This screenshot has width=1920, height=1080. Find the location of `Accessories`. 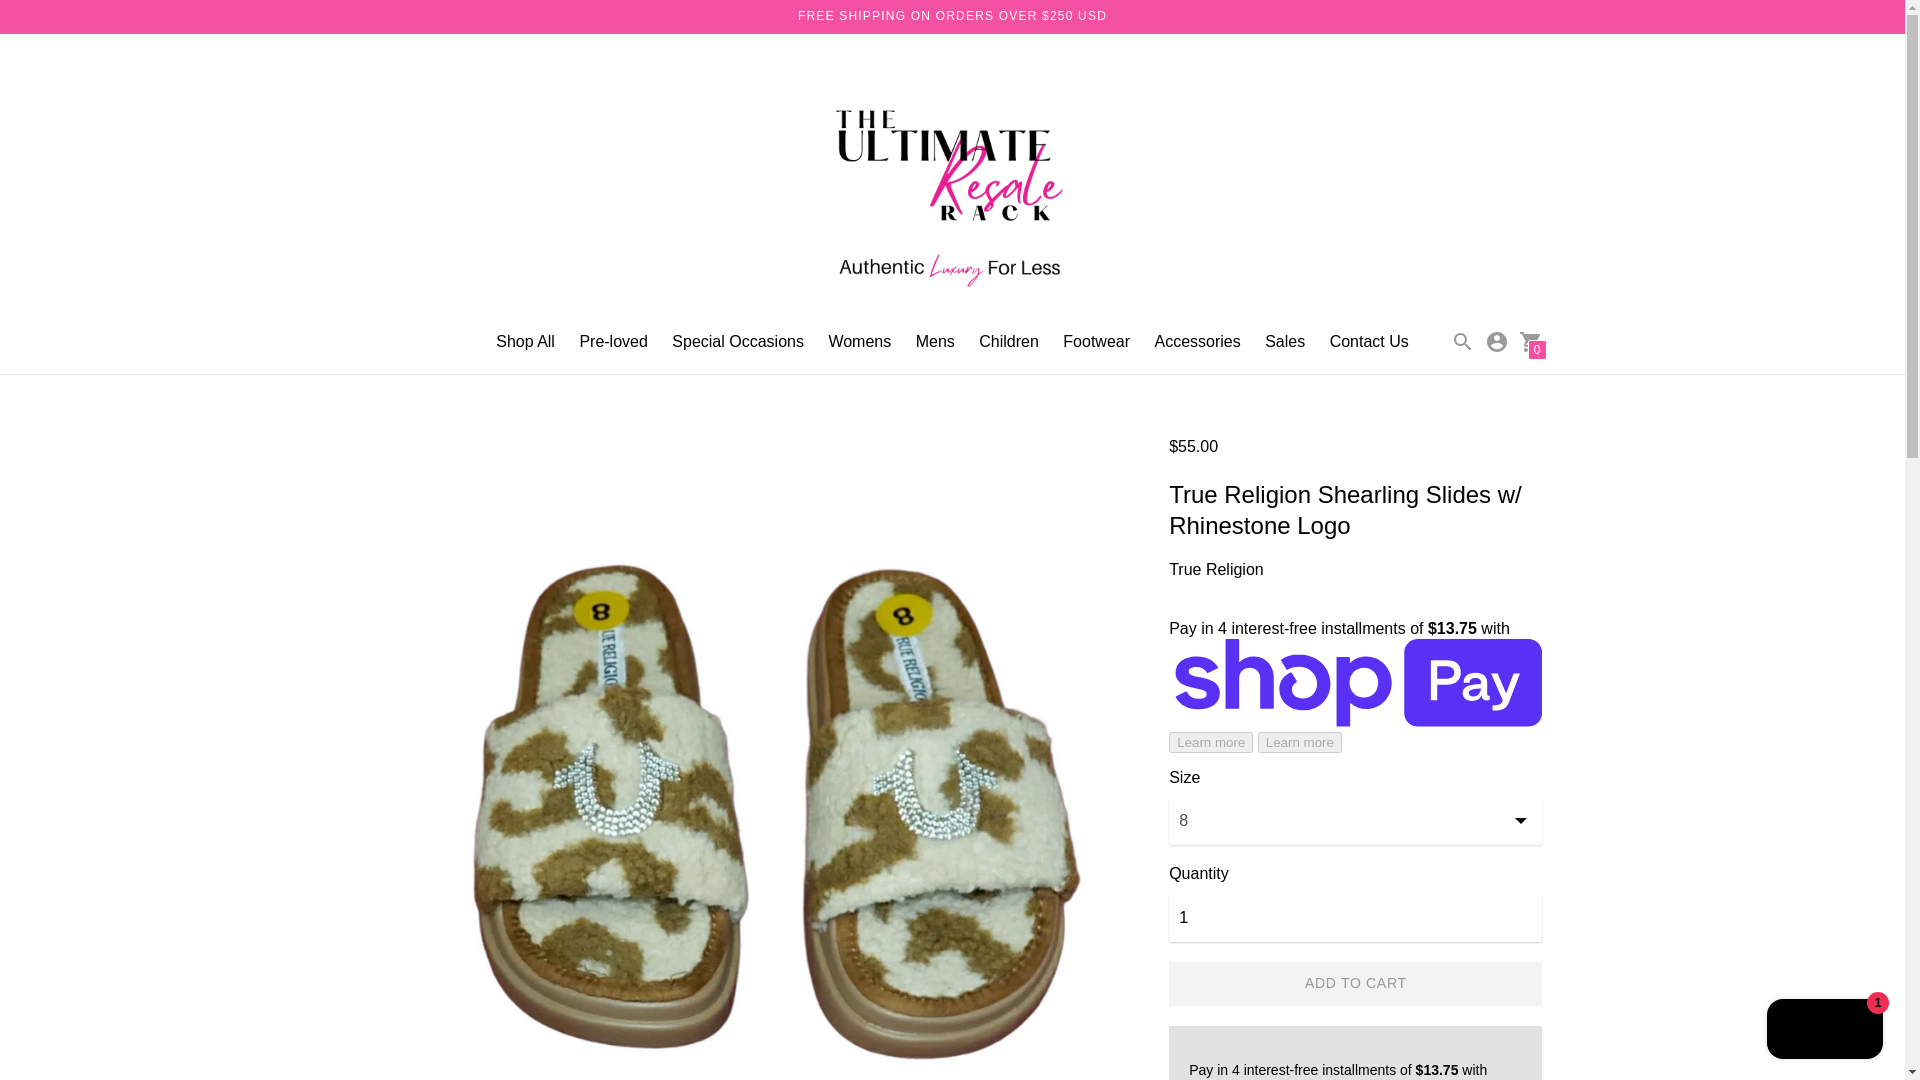

Accessories is located at coordinates (1196, 340).